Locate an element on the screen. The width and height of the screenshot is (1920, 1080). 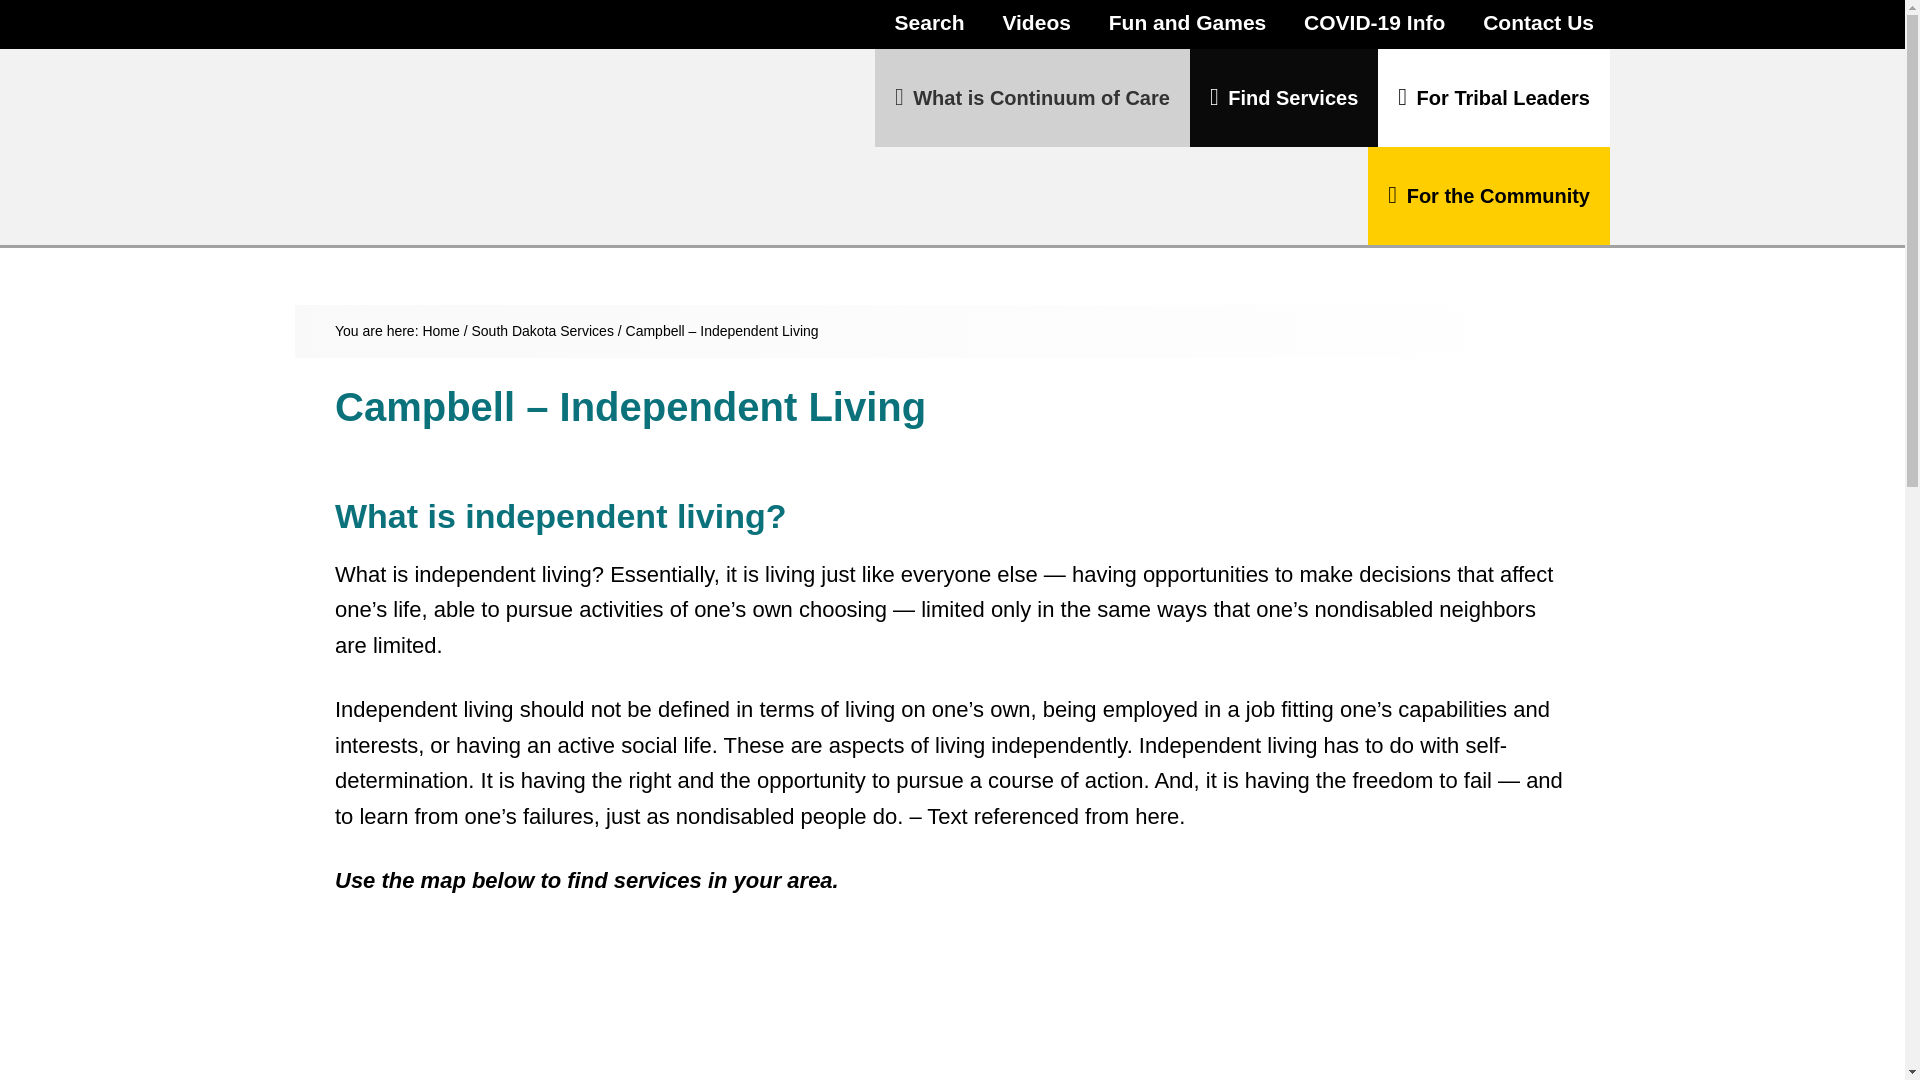
What is Continuum of Care is located at coordinates (1032, 97).